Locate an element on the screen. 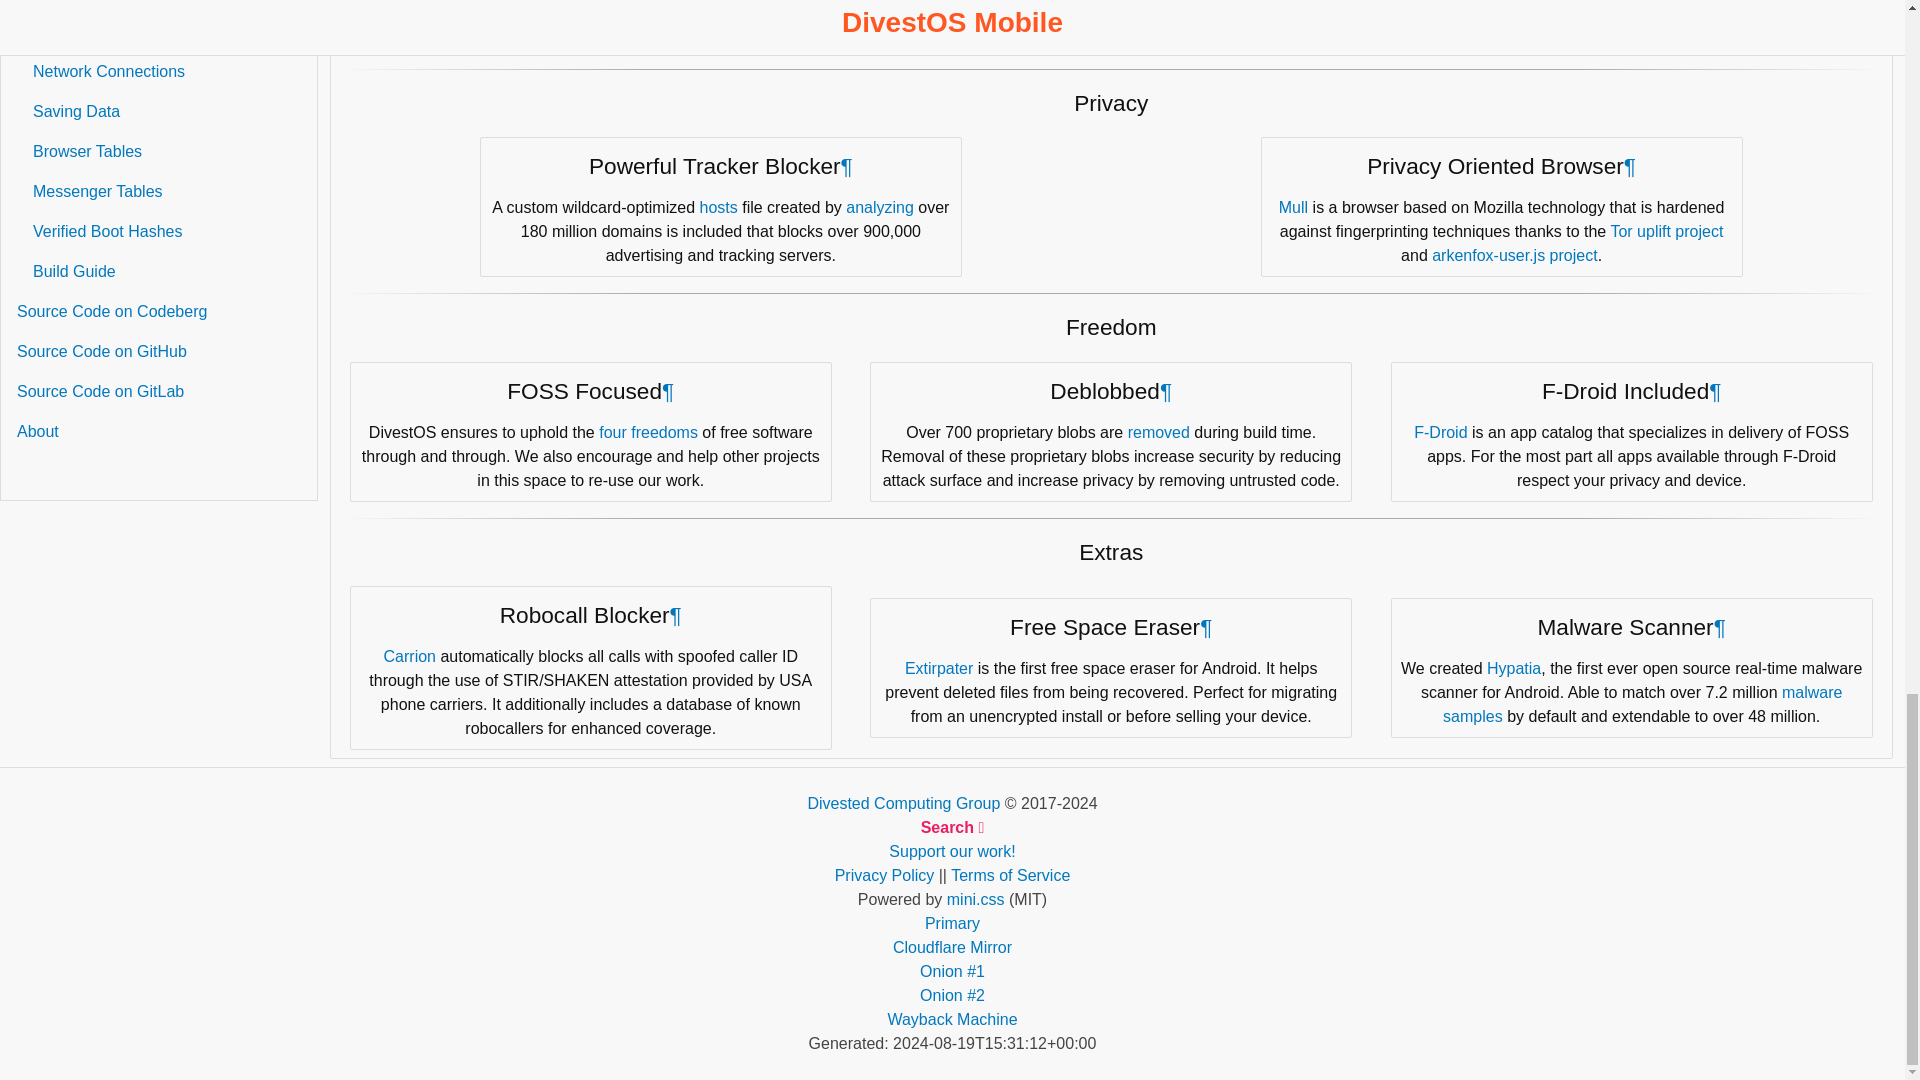 The image size is (1920, 1080). Browser Tables is located at coordinates (166, 151).